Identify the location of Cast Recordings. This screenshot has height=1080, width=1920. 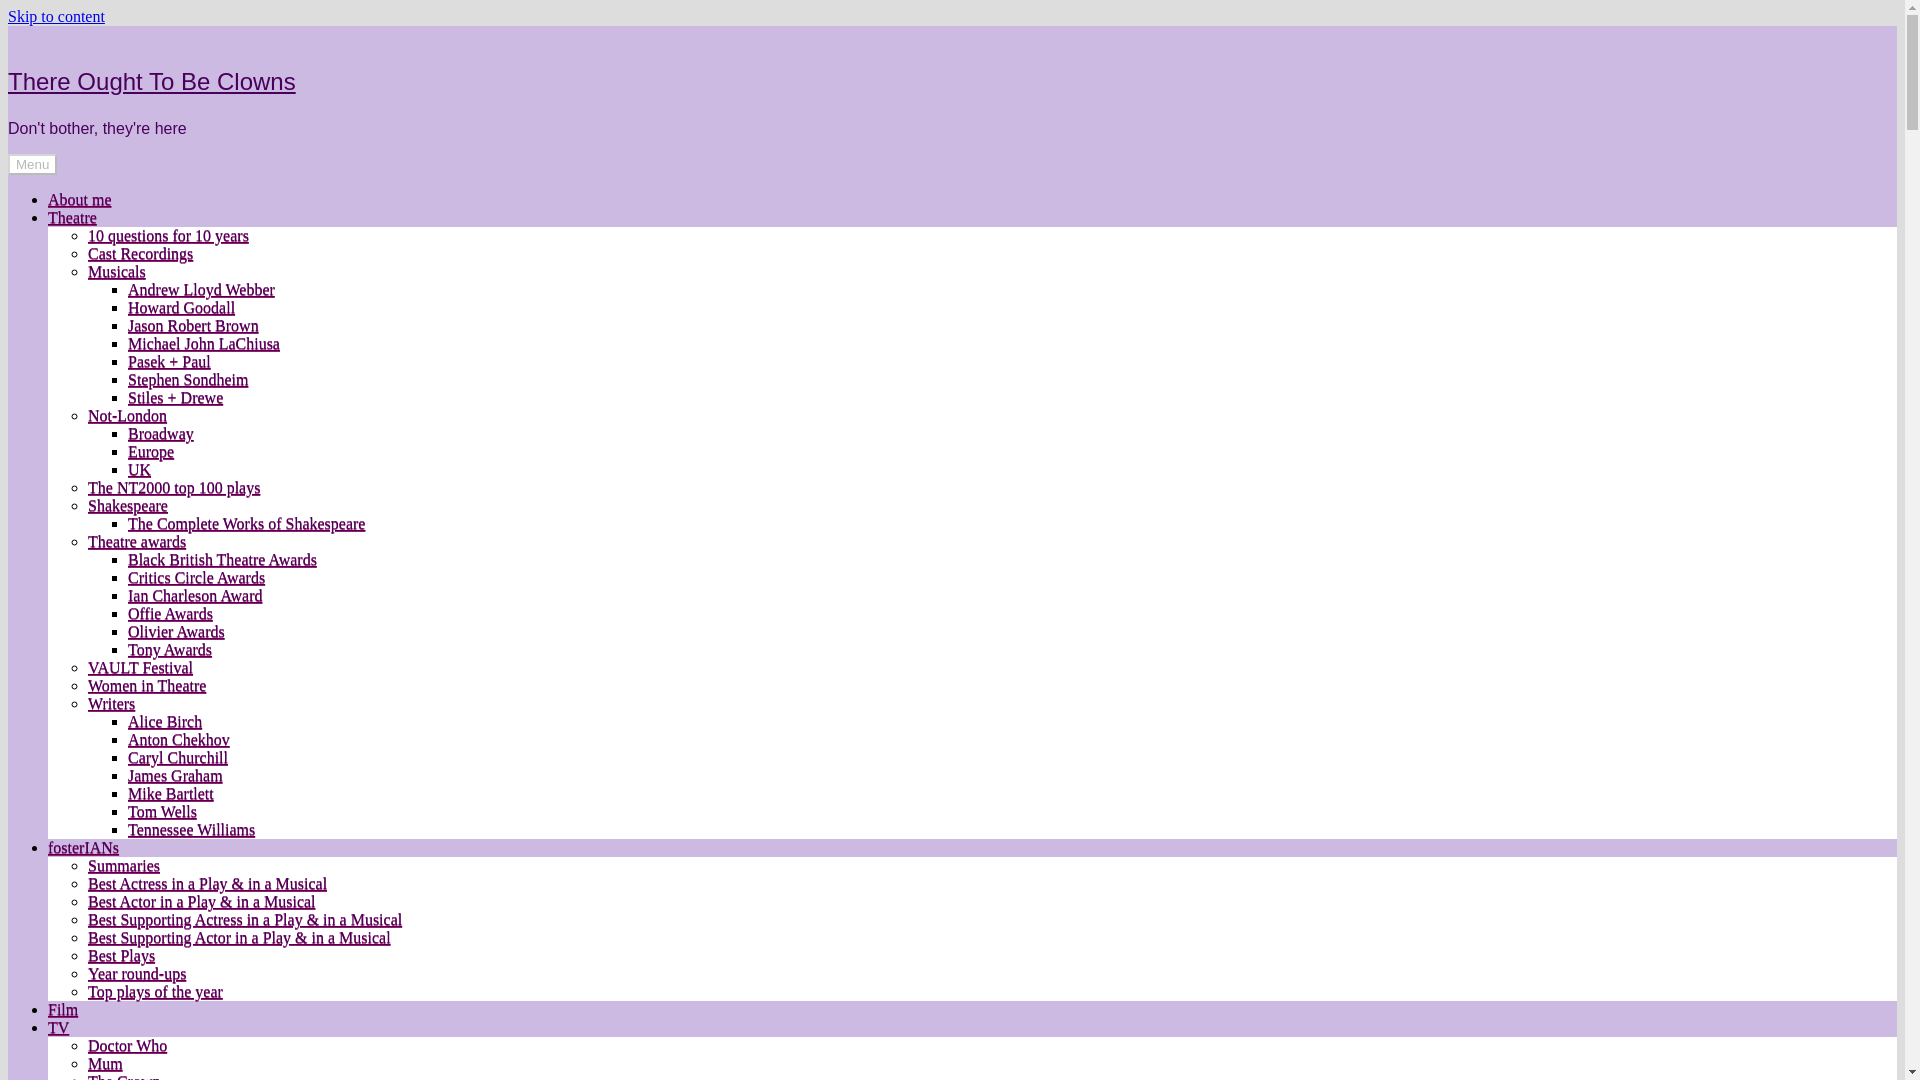
(140, 254).